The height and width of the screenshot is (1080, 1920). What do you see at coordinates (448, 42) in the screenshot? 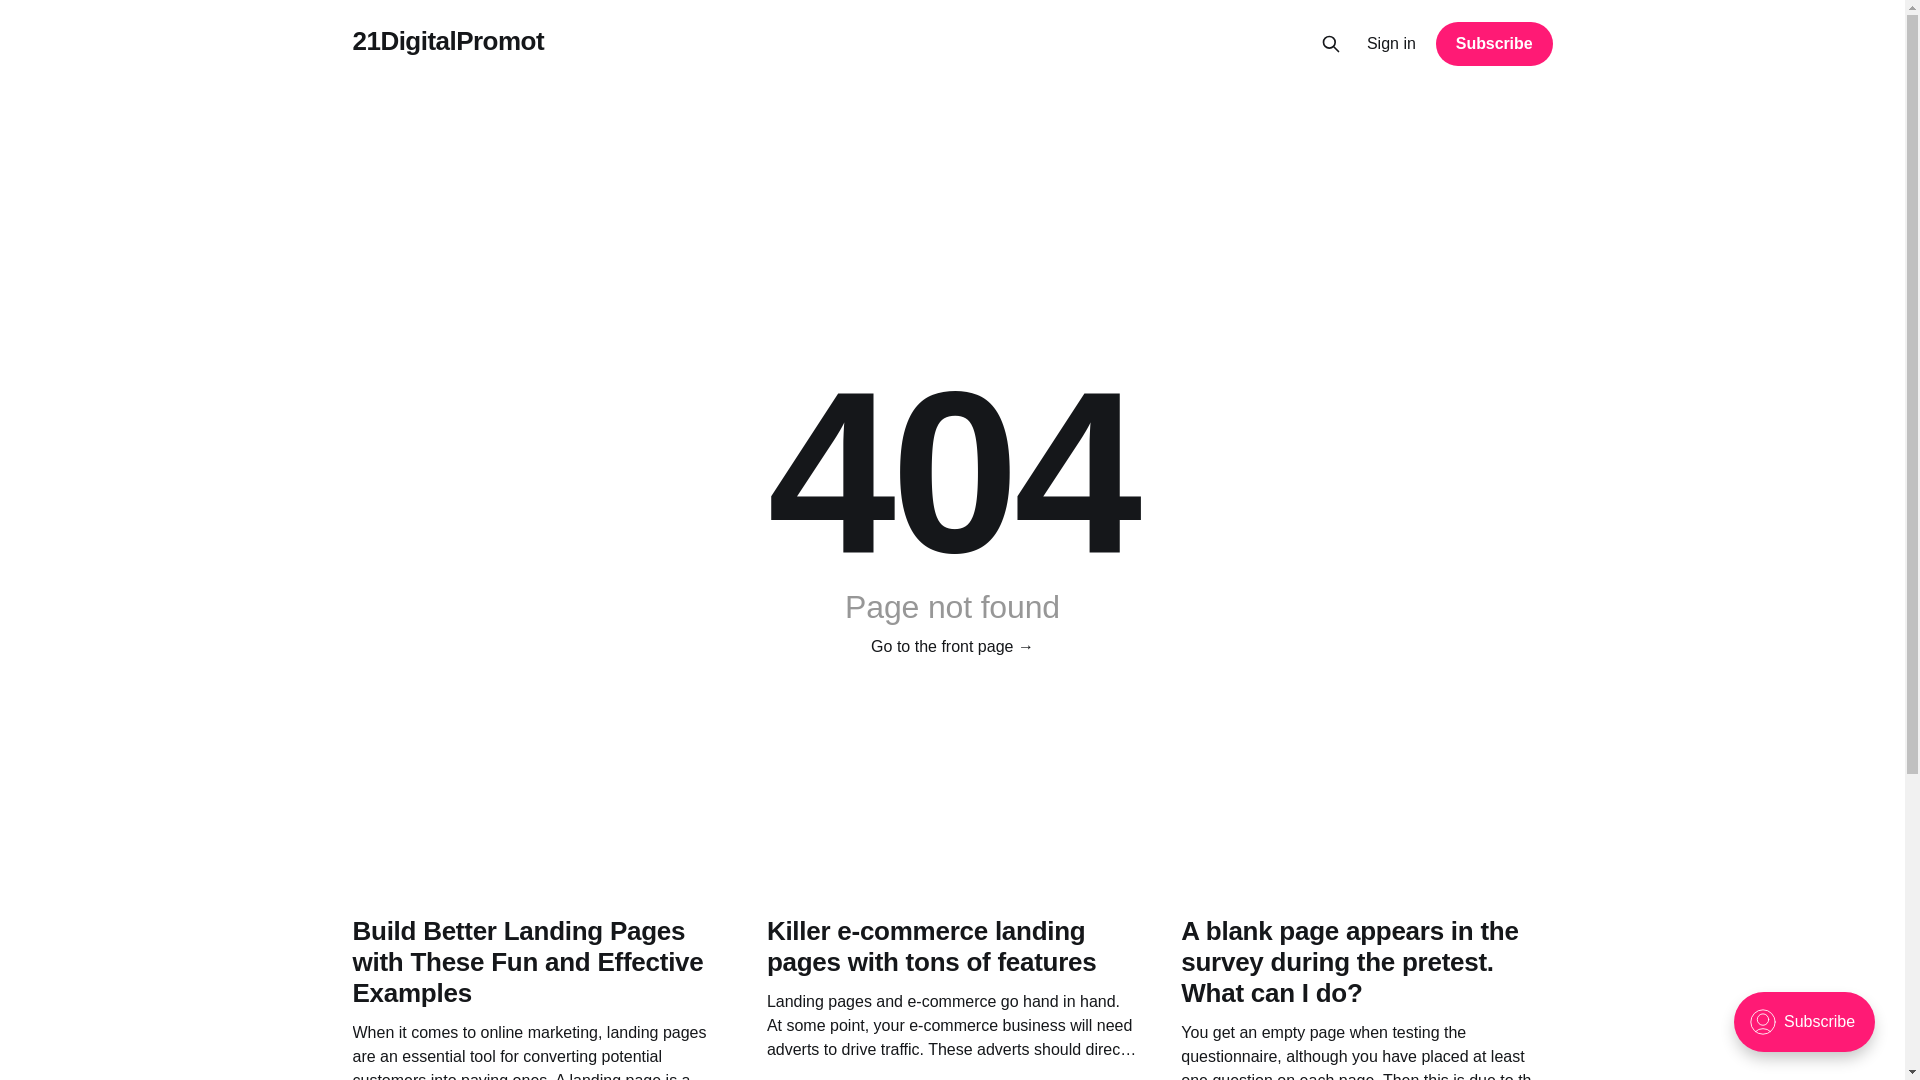
I see `21DigitalPromot` at bounding box center [448, 42].